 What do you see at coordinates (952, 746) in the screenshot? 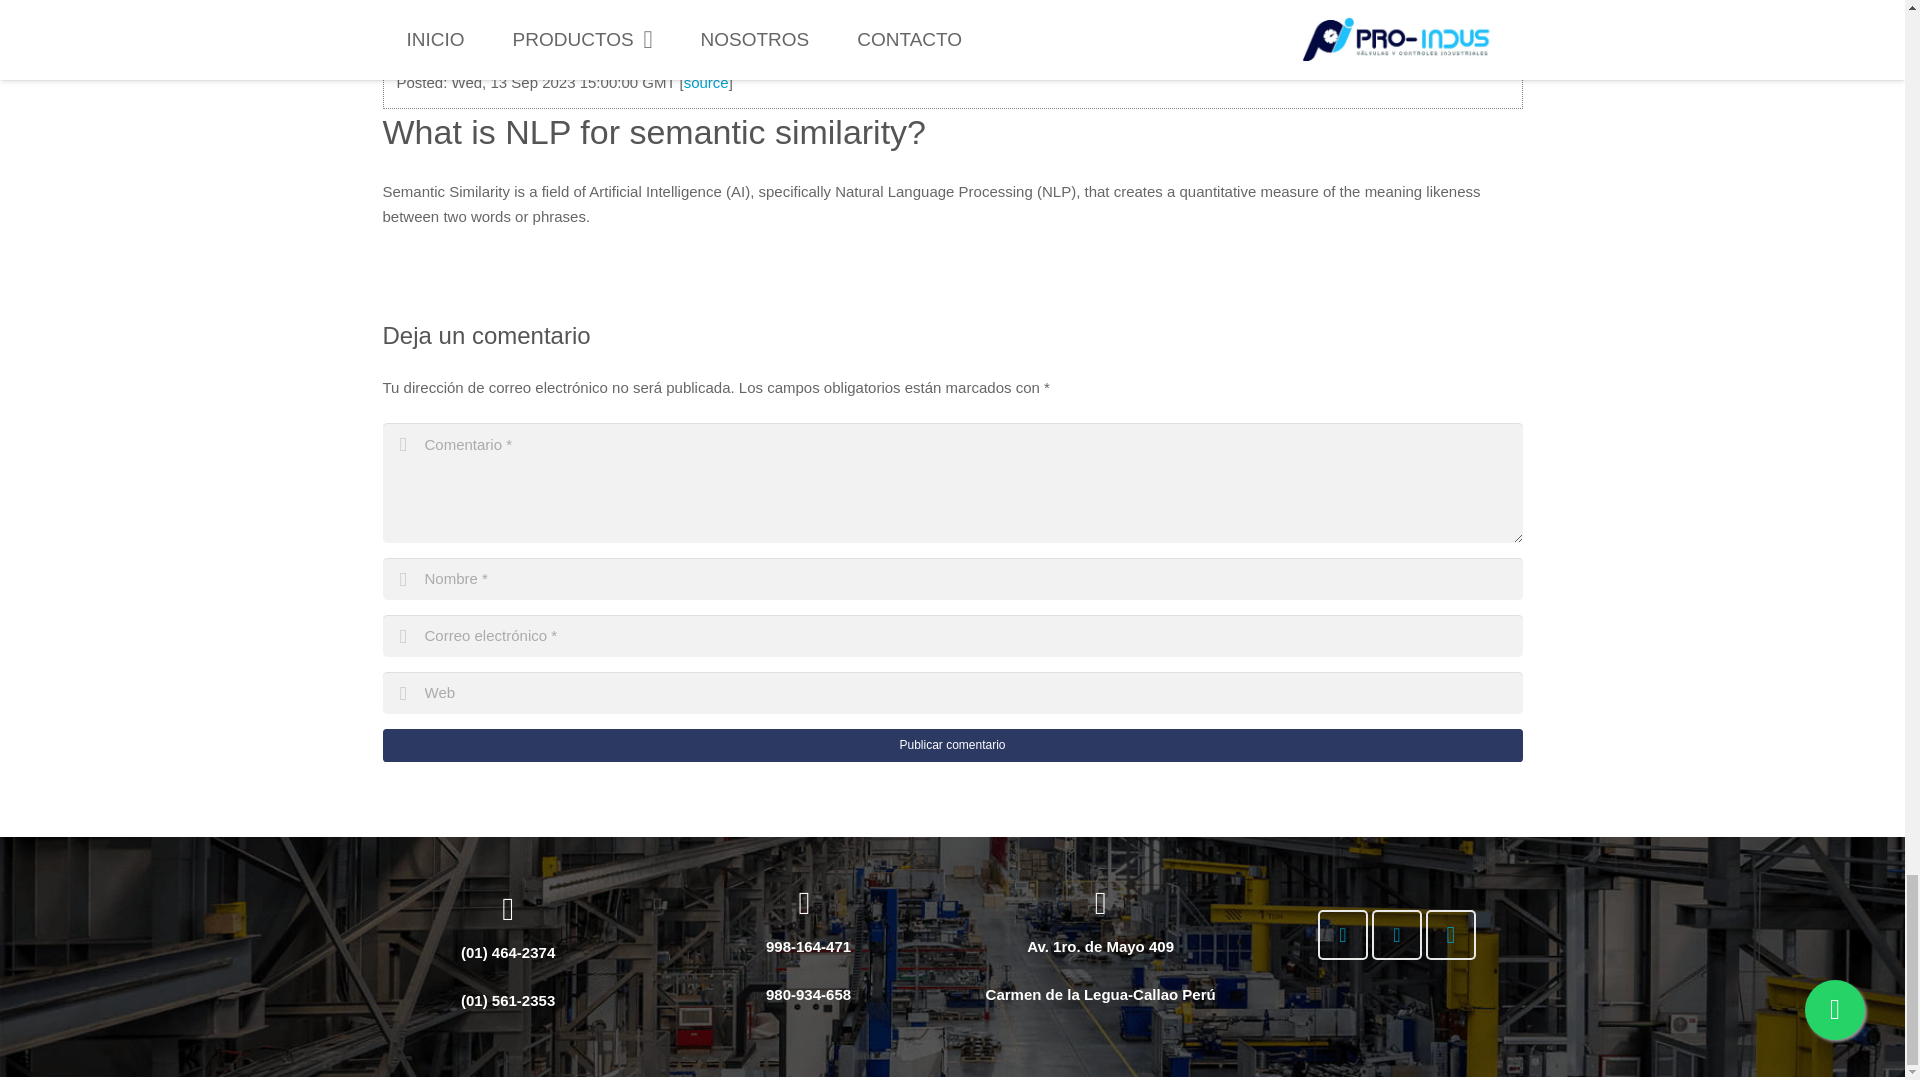
I see `Publicar comentario` at bounding box center [952, 746].